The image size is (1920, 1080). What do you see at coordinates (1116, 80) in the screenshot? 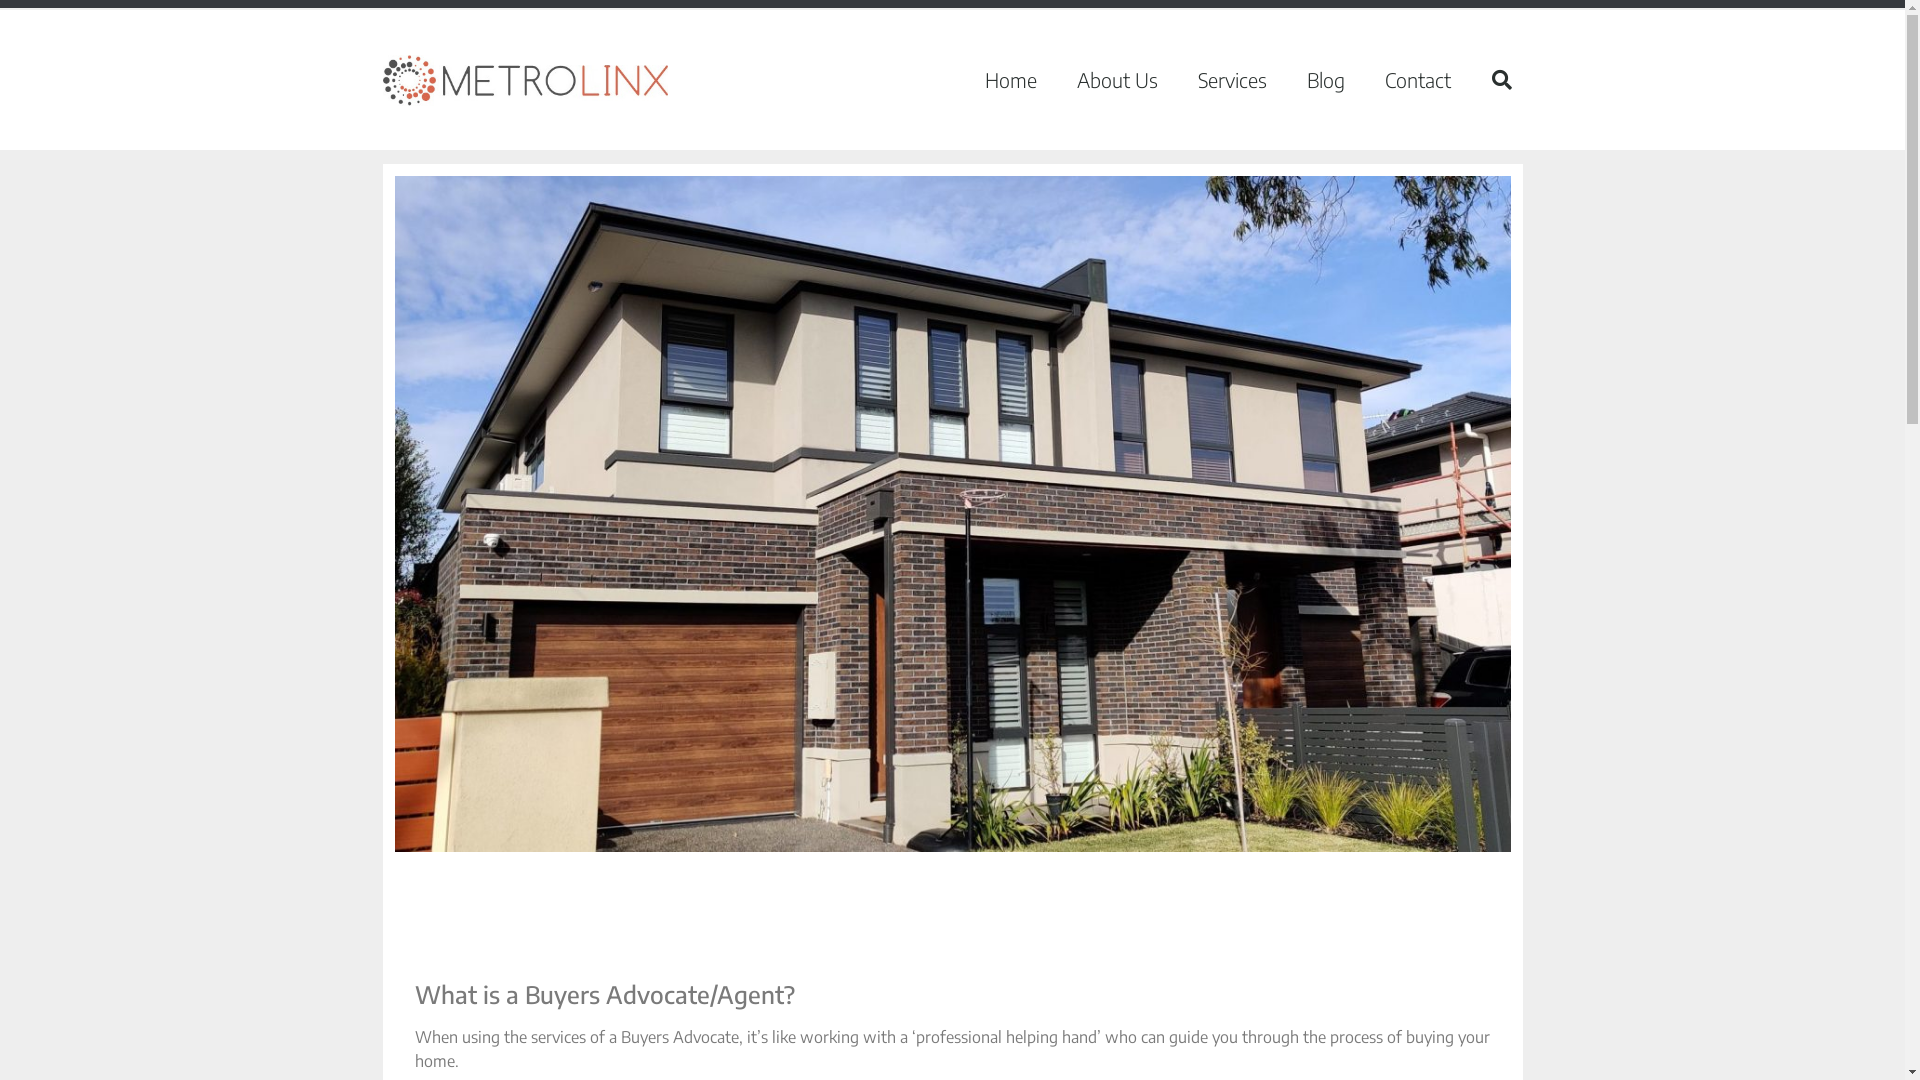
I see `About Us` at bounding box center [1116, 80].